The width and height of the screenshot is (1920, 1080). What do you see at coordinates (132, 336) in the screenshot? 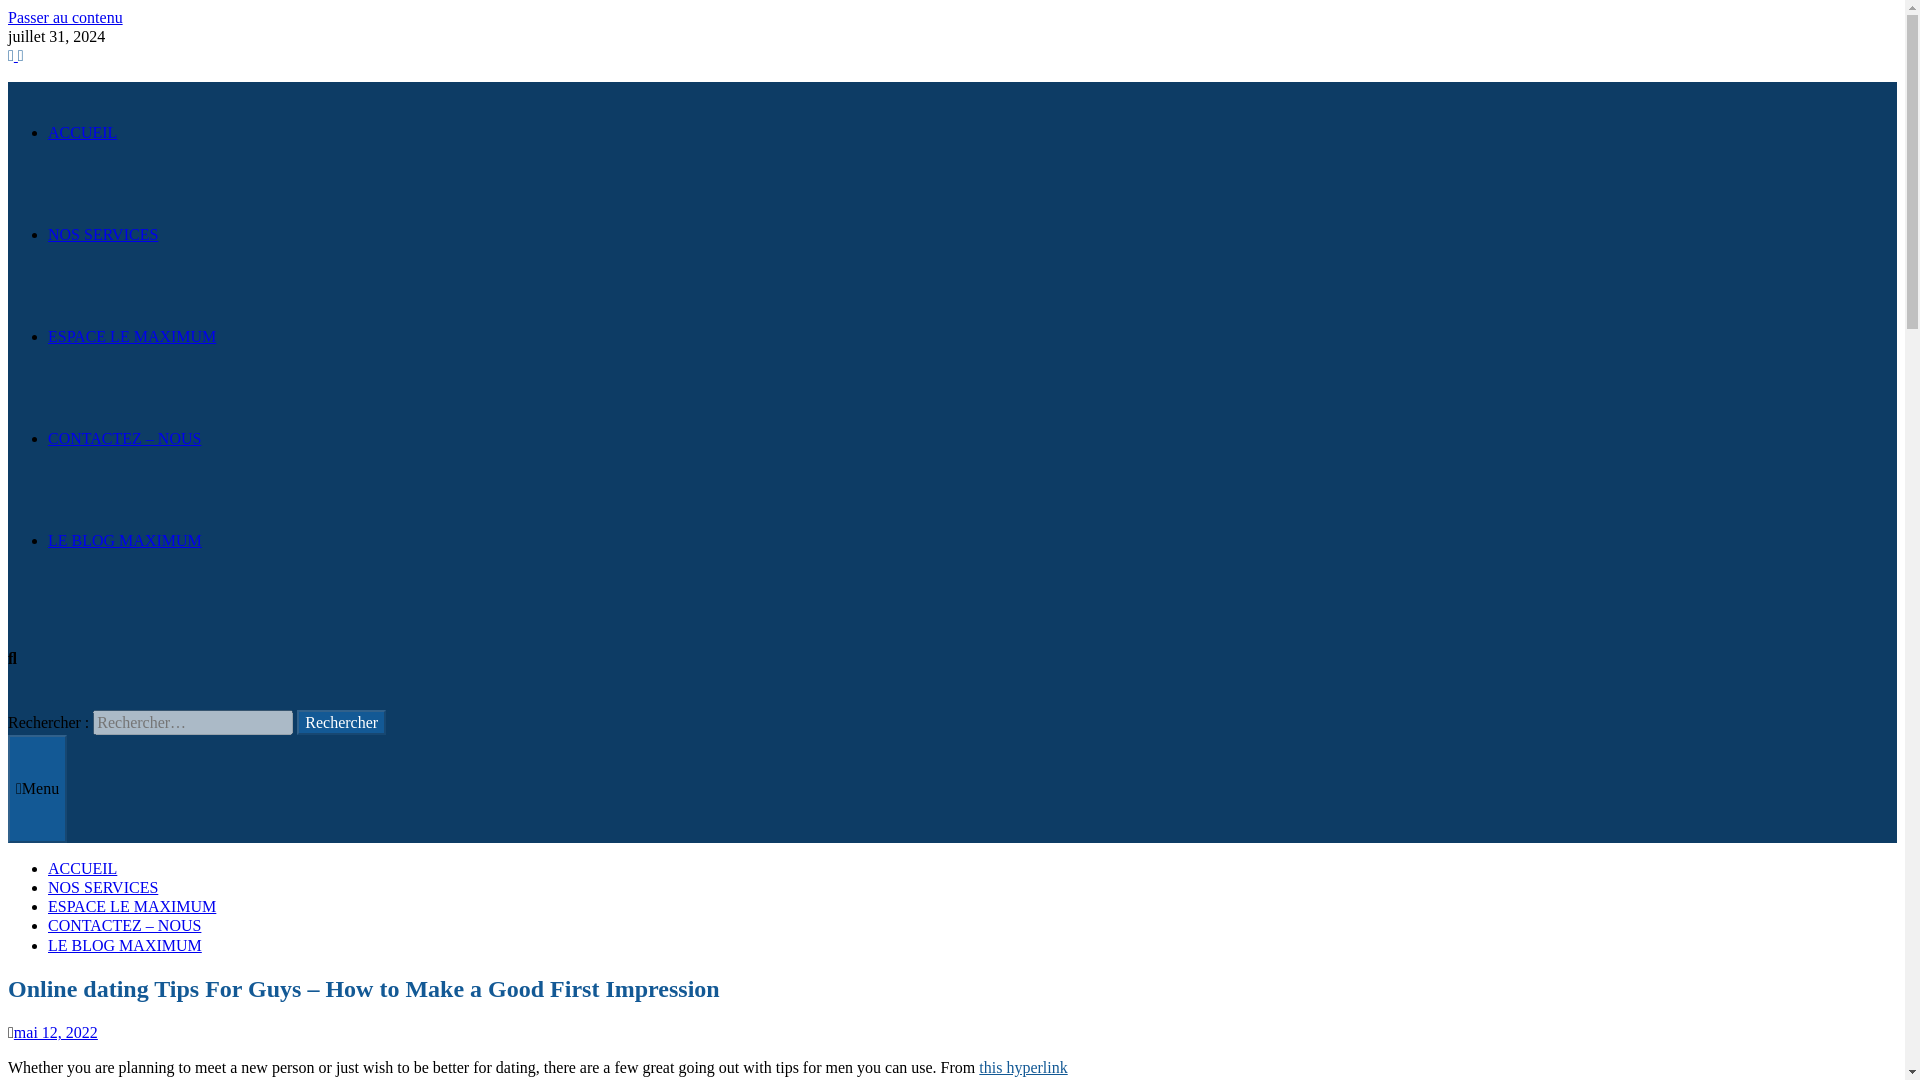
I see `ESPACE LE MAXIMUM` at bounding box center [132, 336].